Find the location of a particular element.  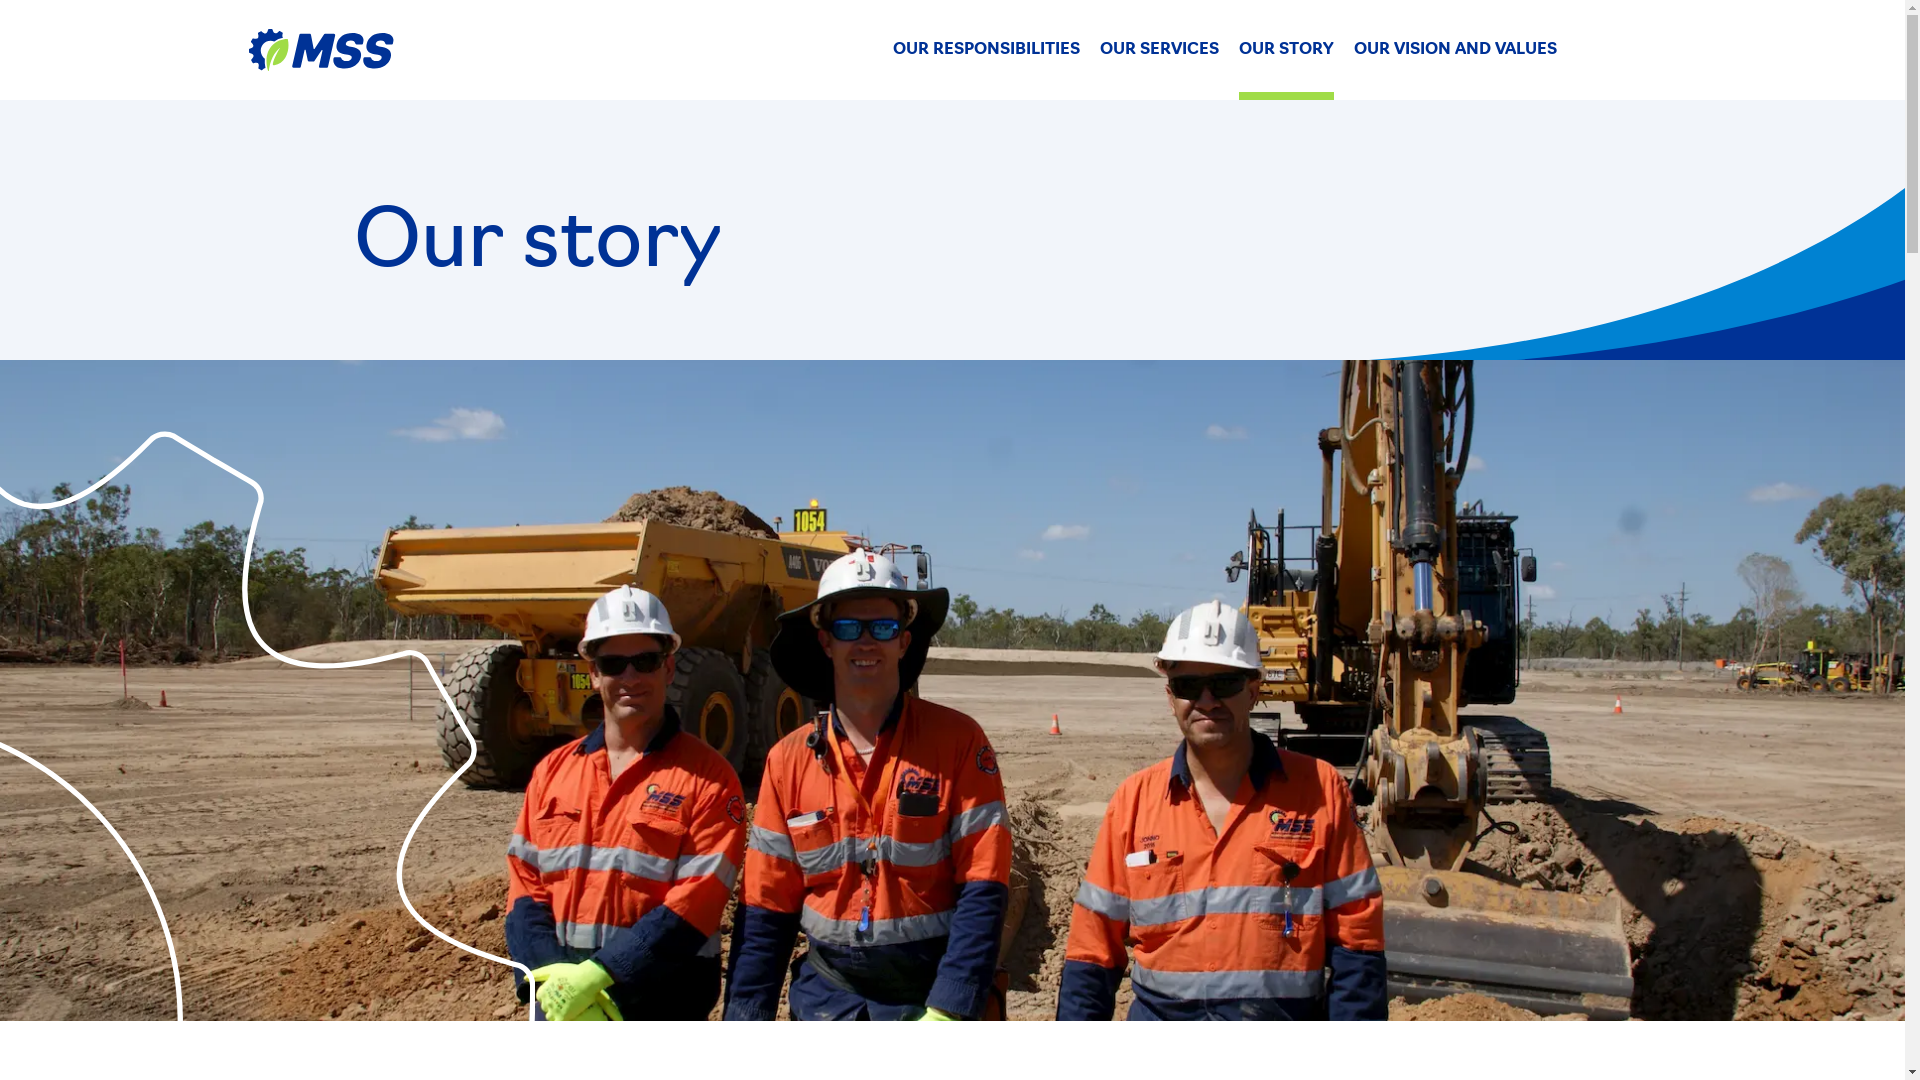

OUR RESPONSIBILITIES is located at coordinates (986, 50).